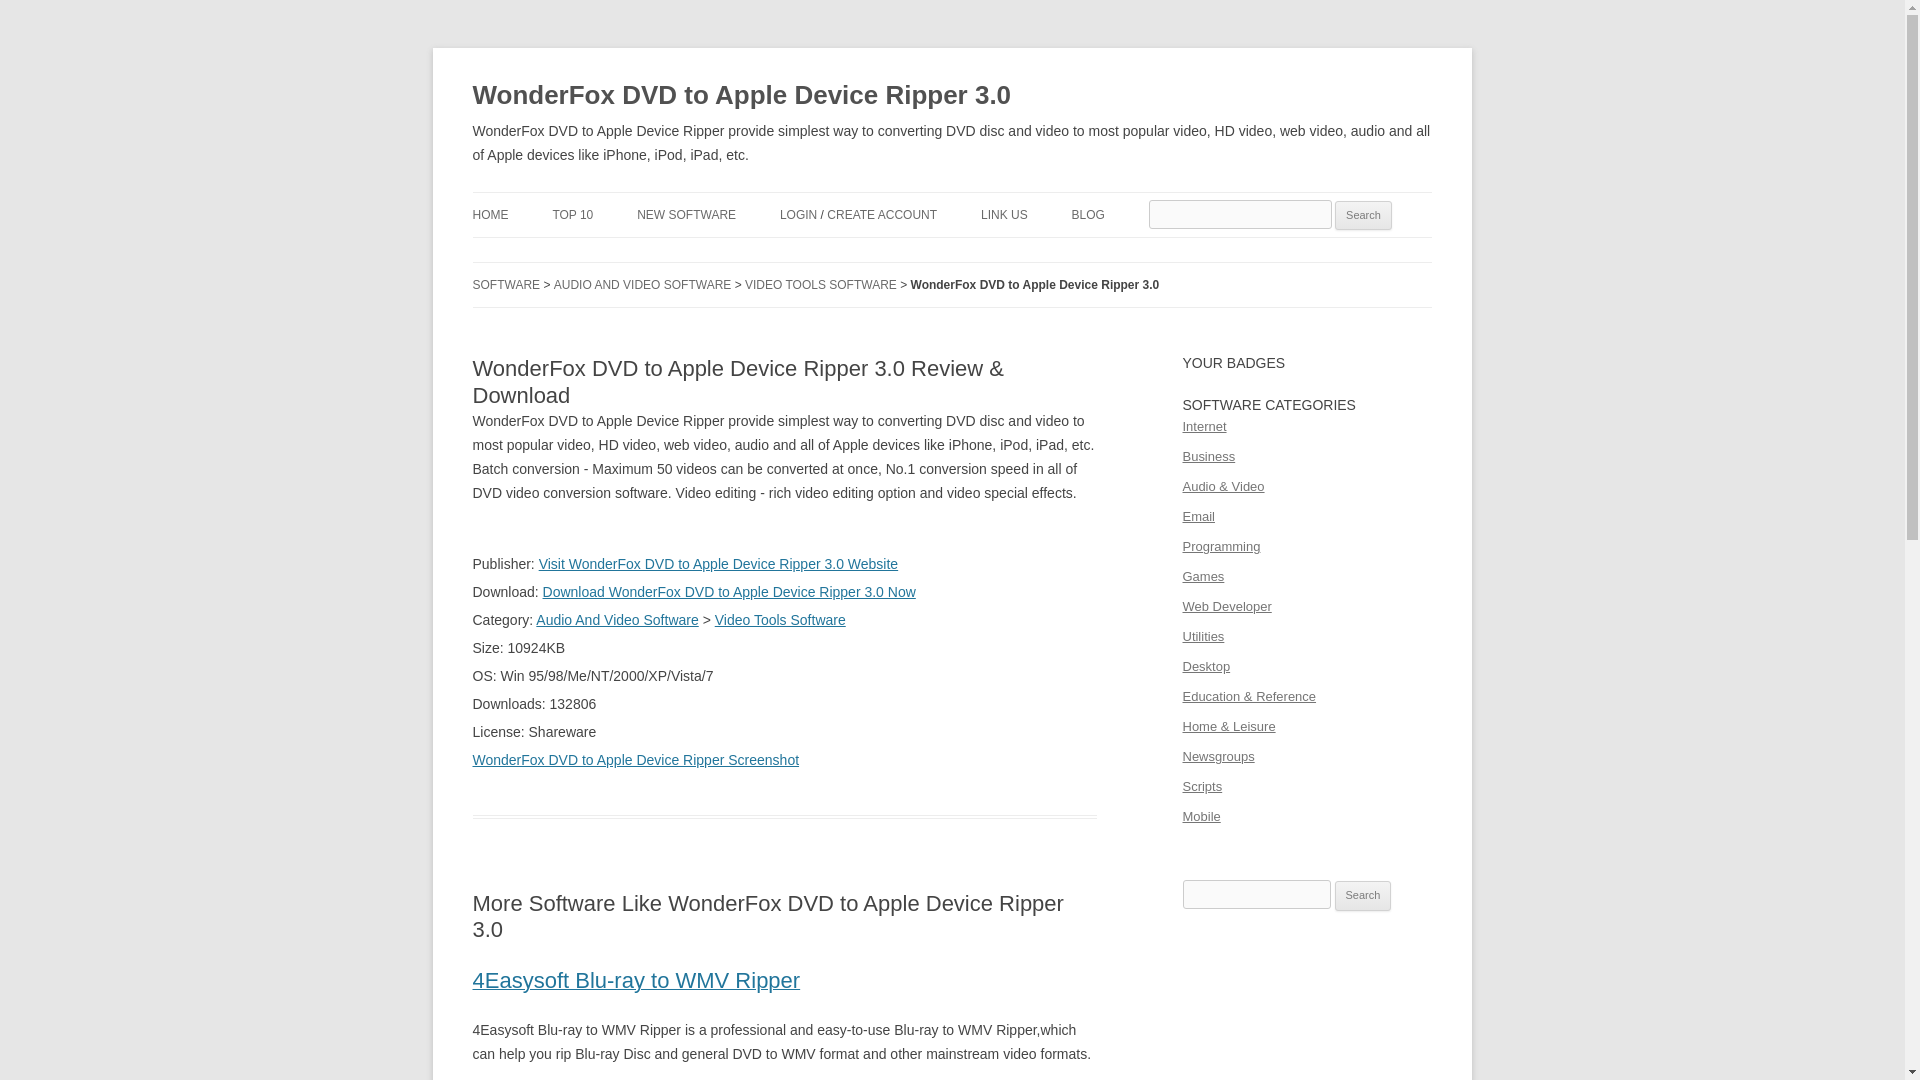  I want to click on Search, so click(1363, 896).